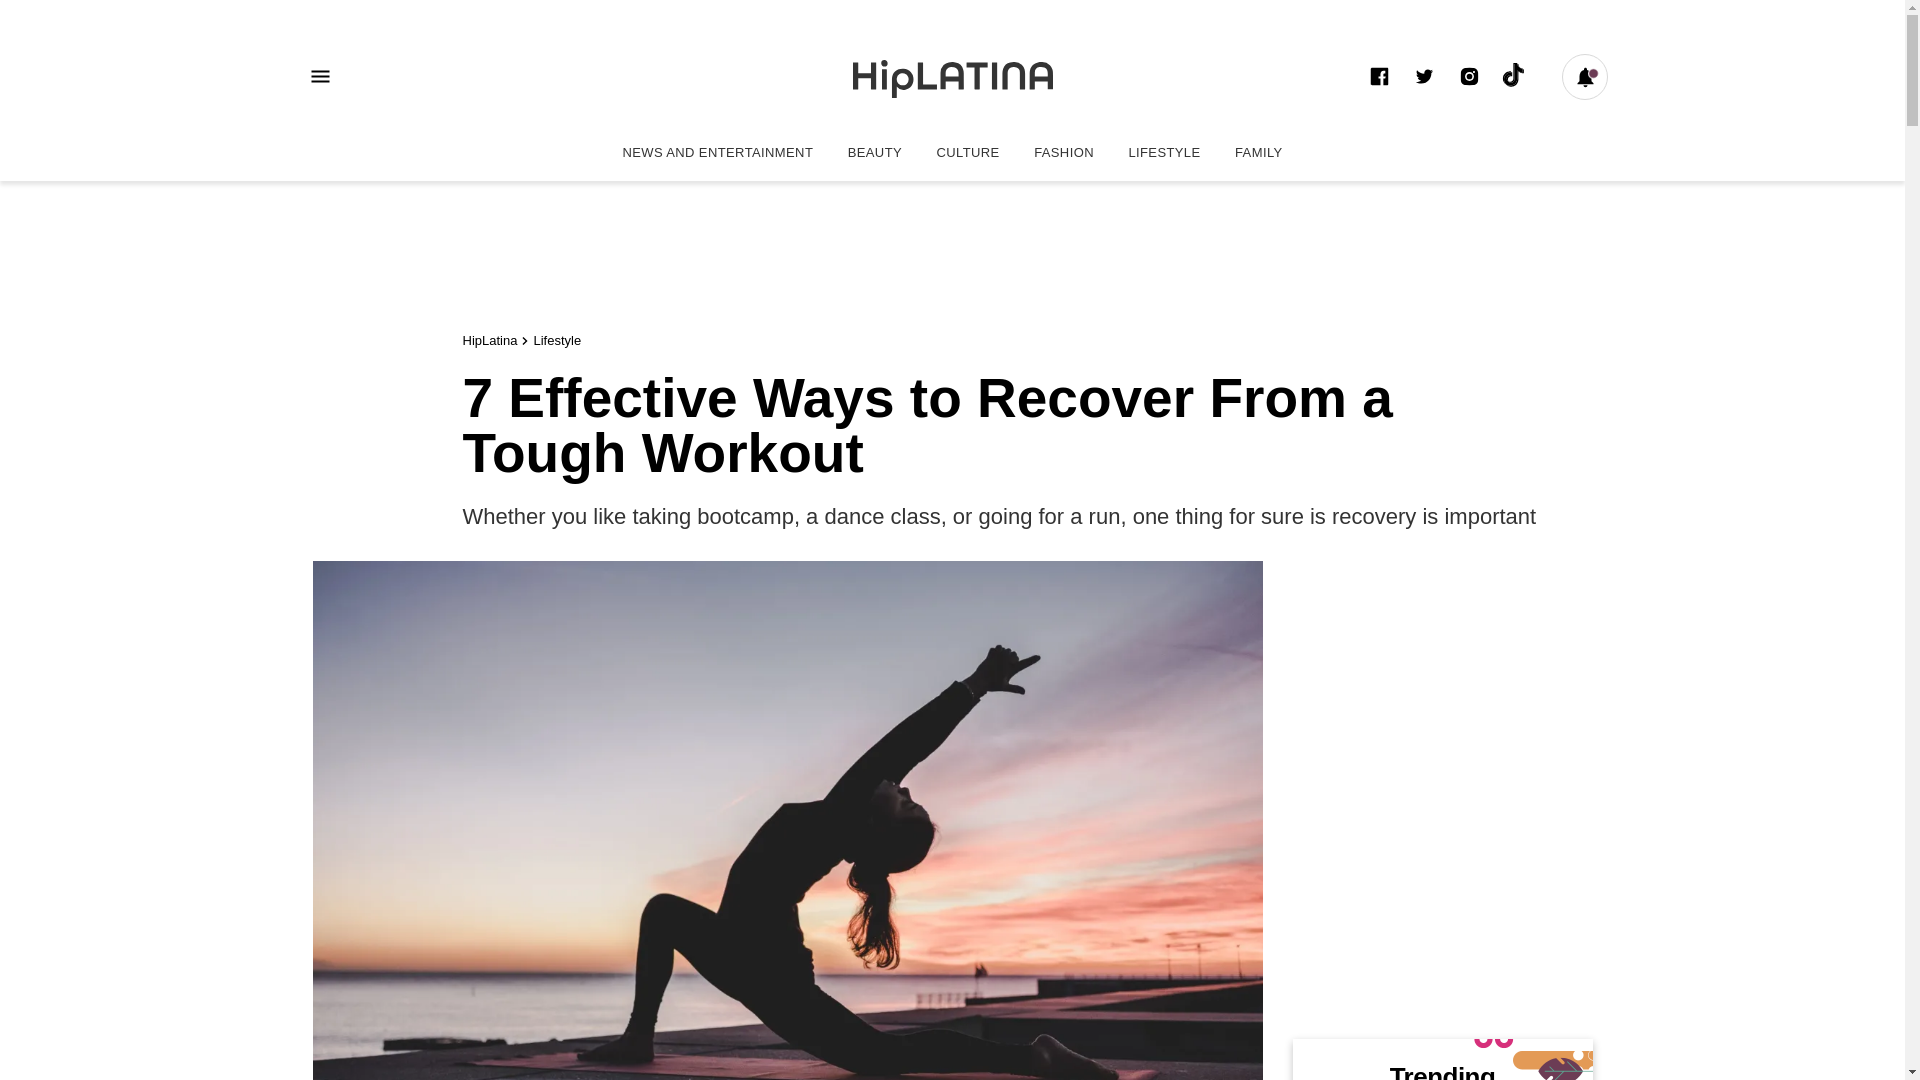 This screenshot has height=1080, width=1920. I want to click on Fashion, so click(1064, 152).